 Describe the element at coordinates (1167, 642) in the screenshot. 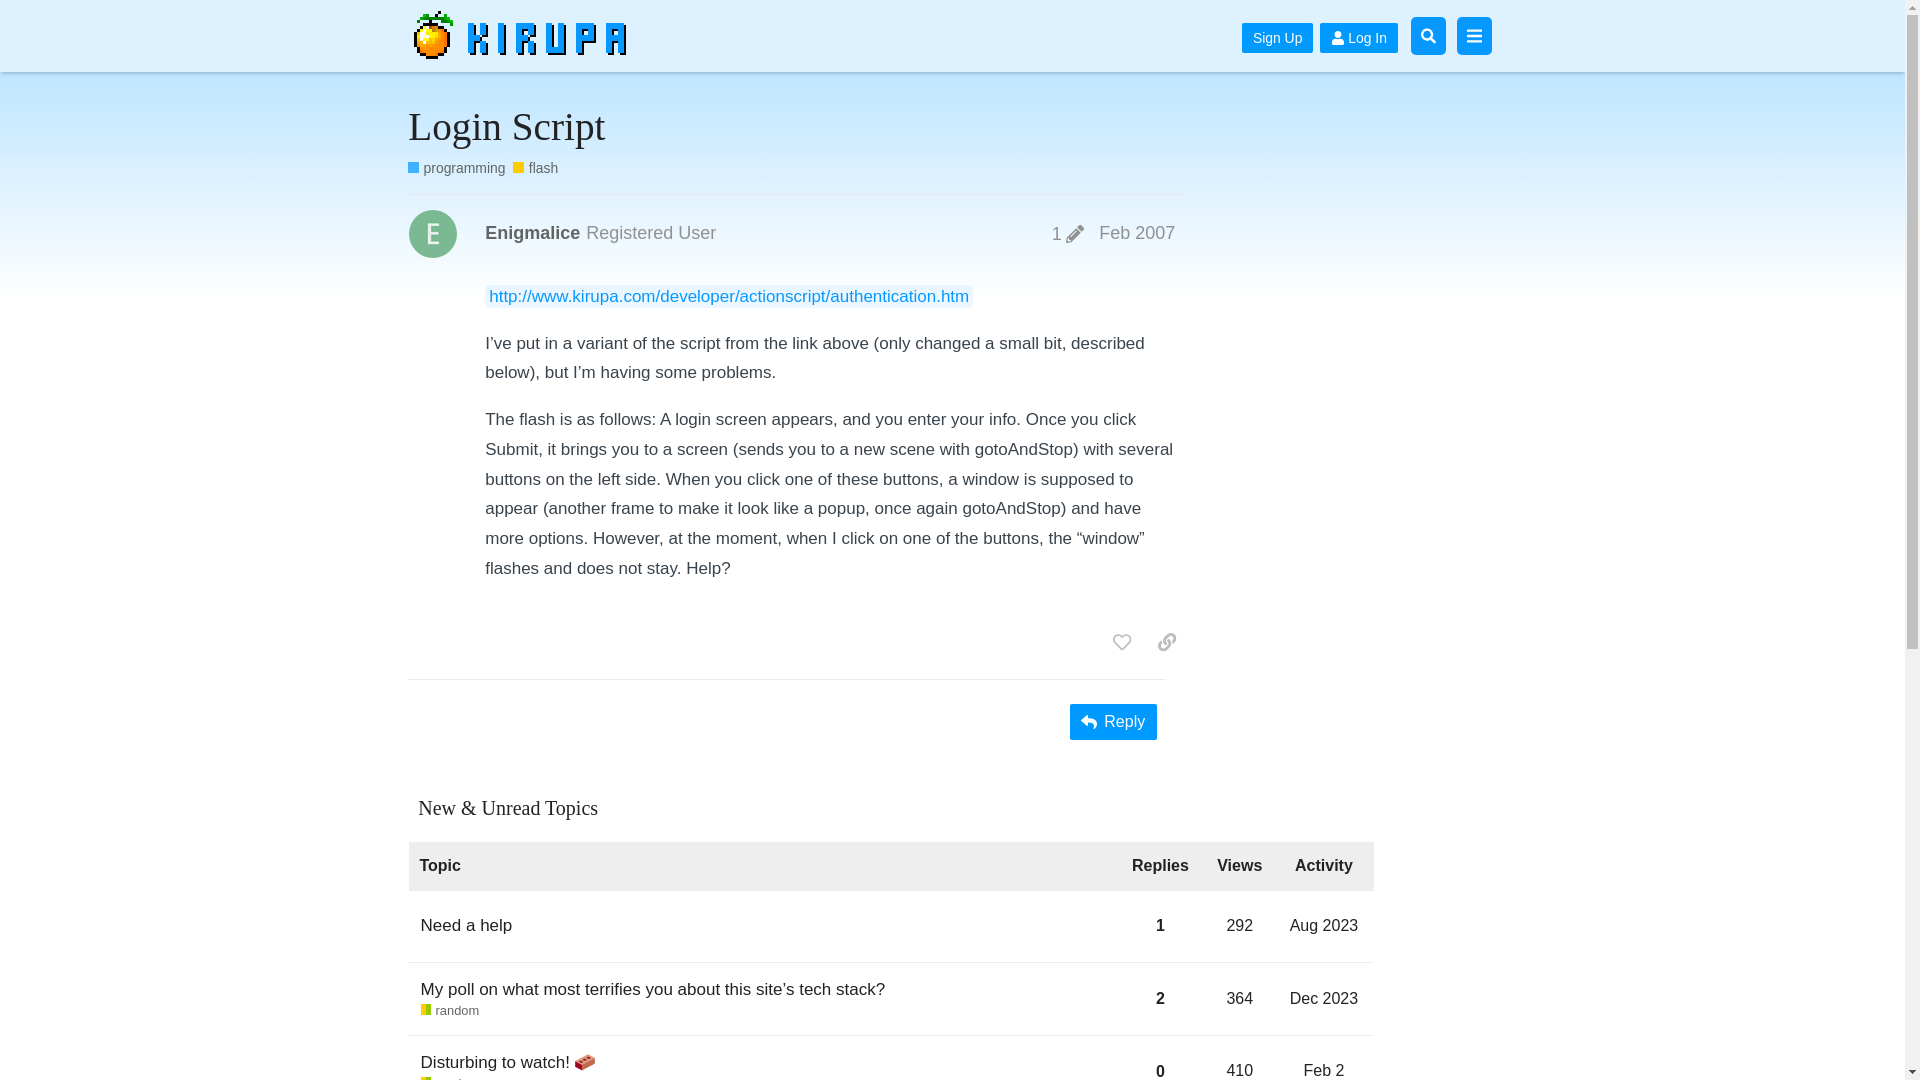

I see `this topic has been viewed 410 times` at that location.